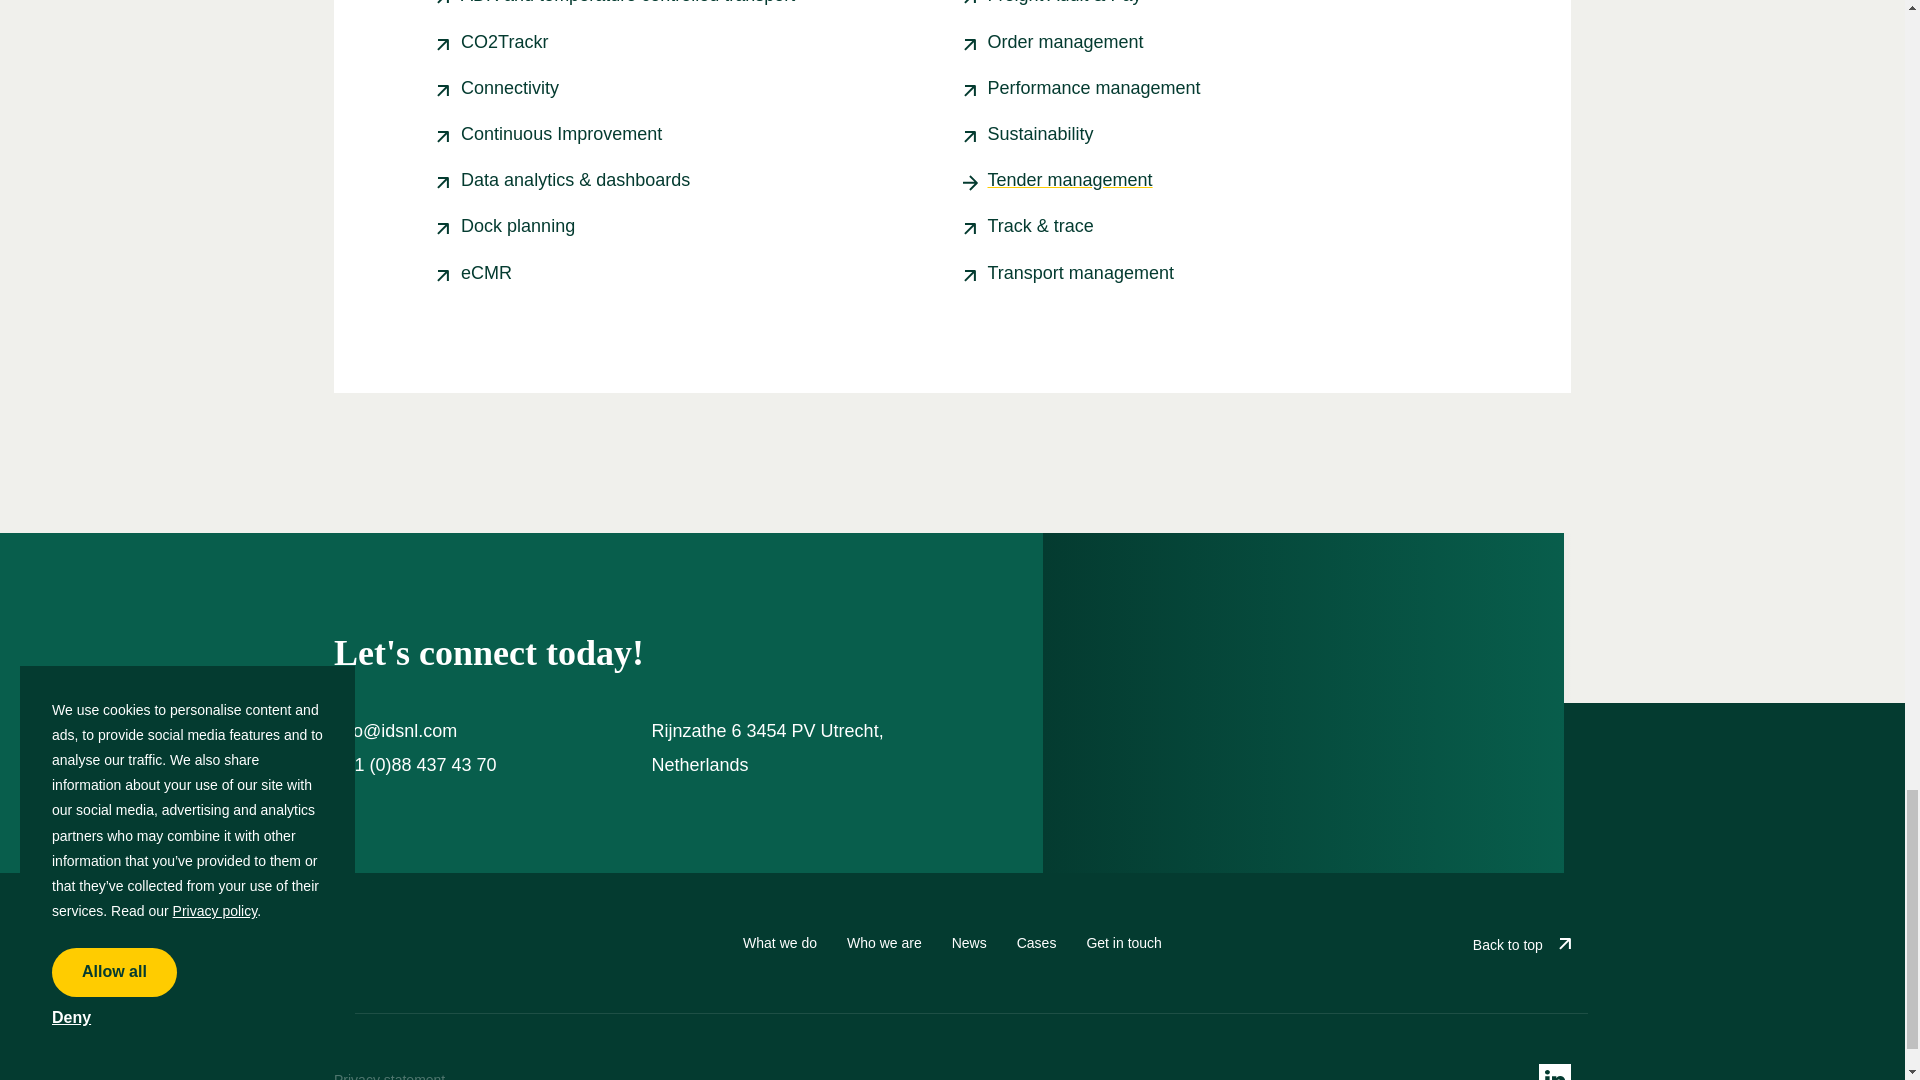 The width and height of the screenshot is (1920, 1080). I want to click on Cases, so click(1037, 943).